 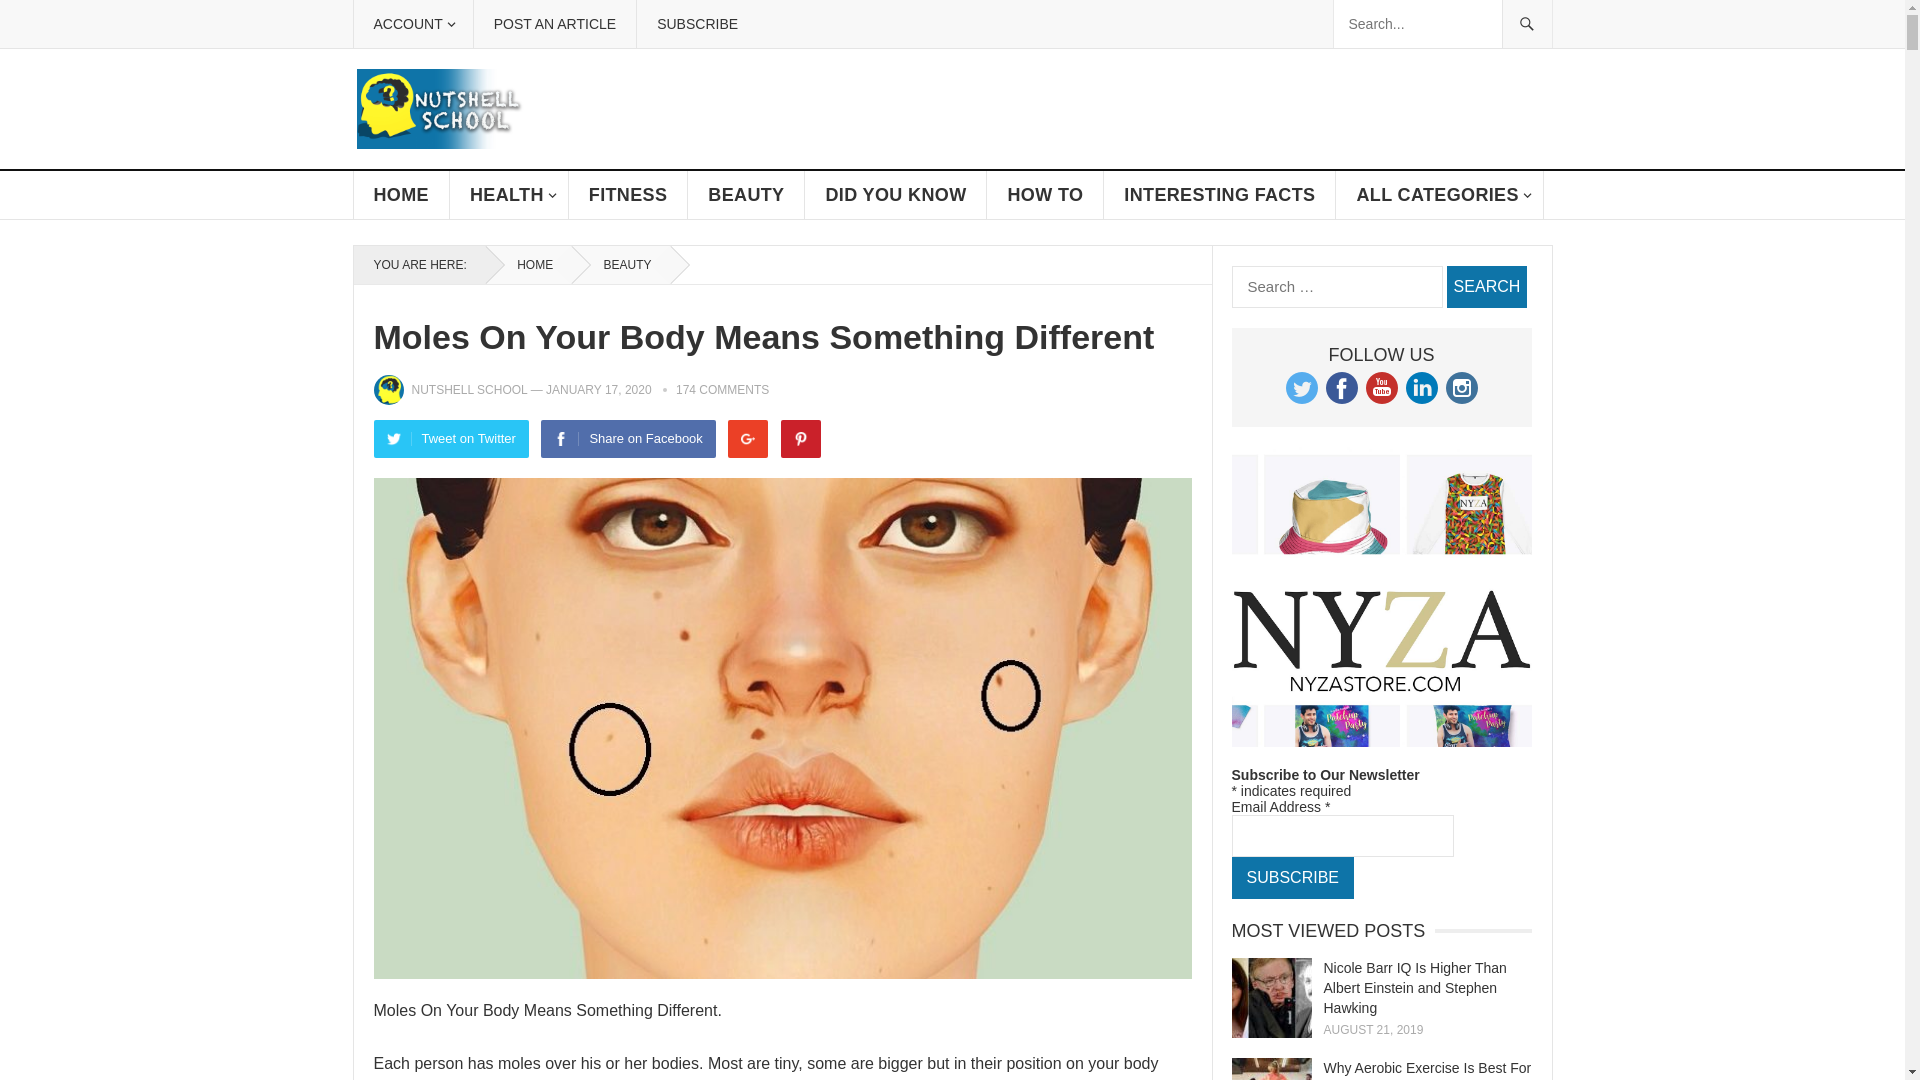 I want to click on SUBSCRIBE, so click(x=696, y=24).